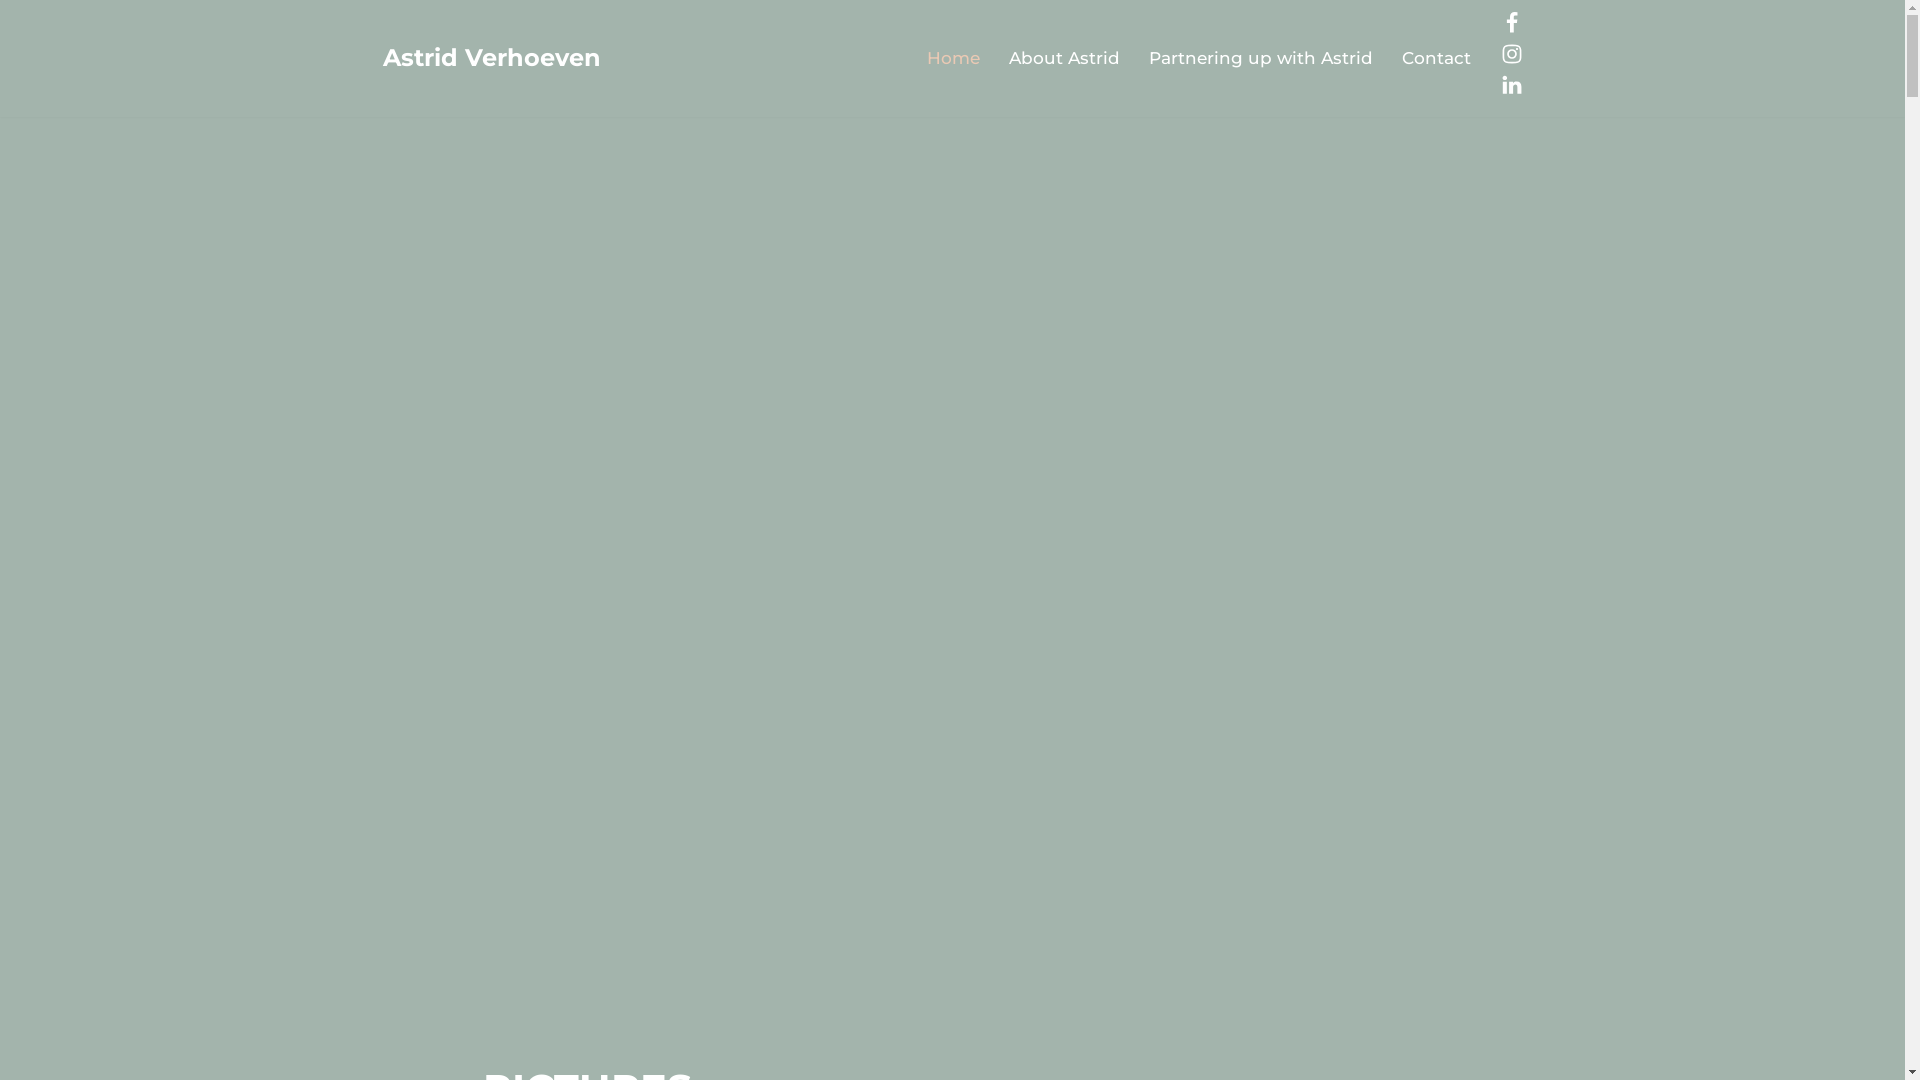 The image size is (1920, 1080). What do you see at coordinates (15, 42) in the screenshot?
I see `Spring naar de inhoud` at bounding box center [15, 42].